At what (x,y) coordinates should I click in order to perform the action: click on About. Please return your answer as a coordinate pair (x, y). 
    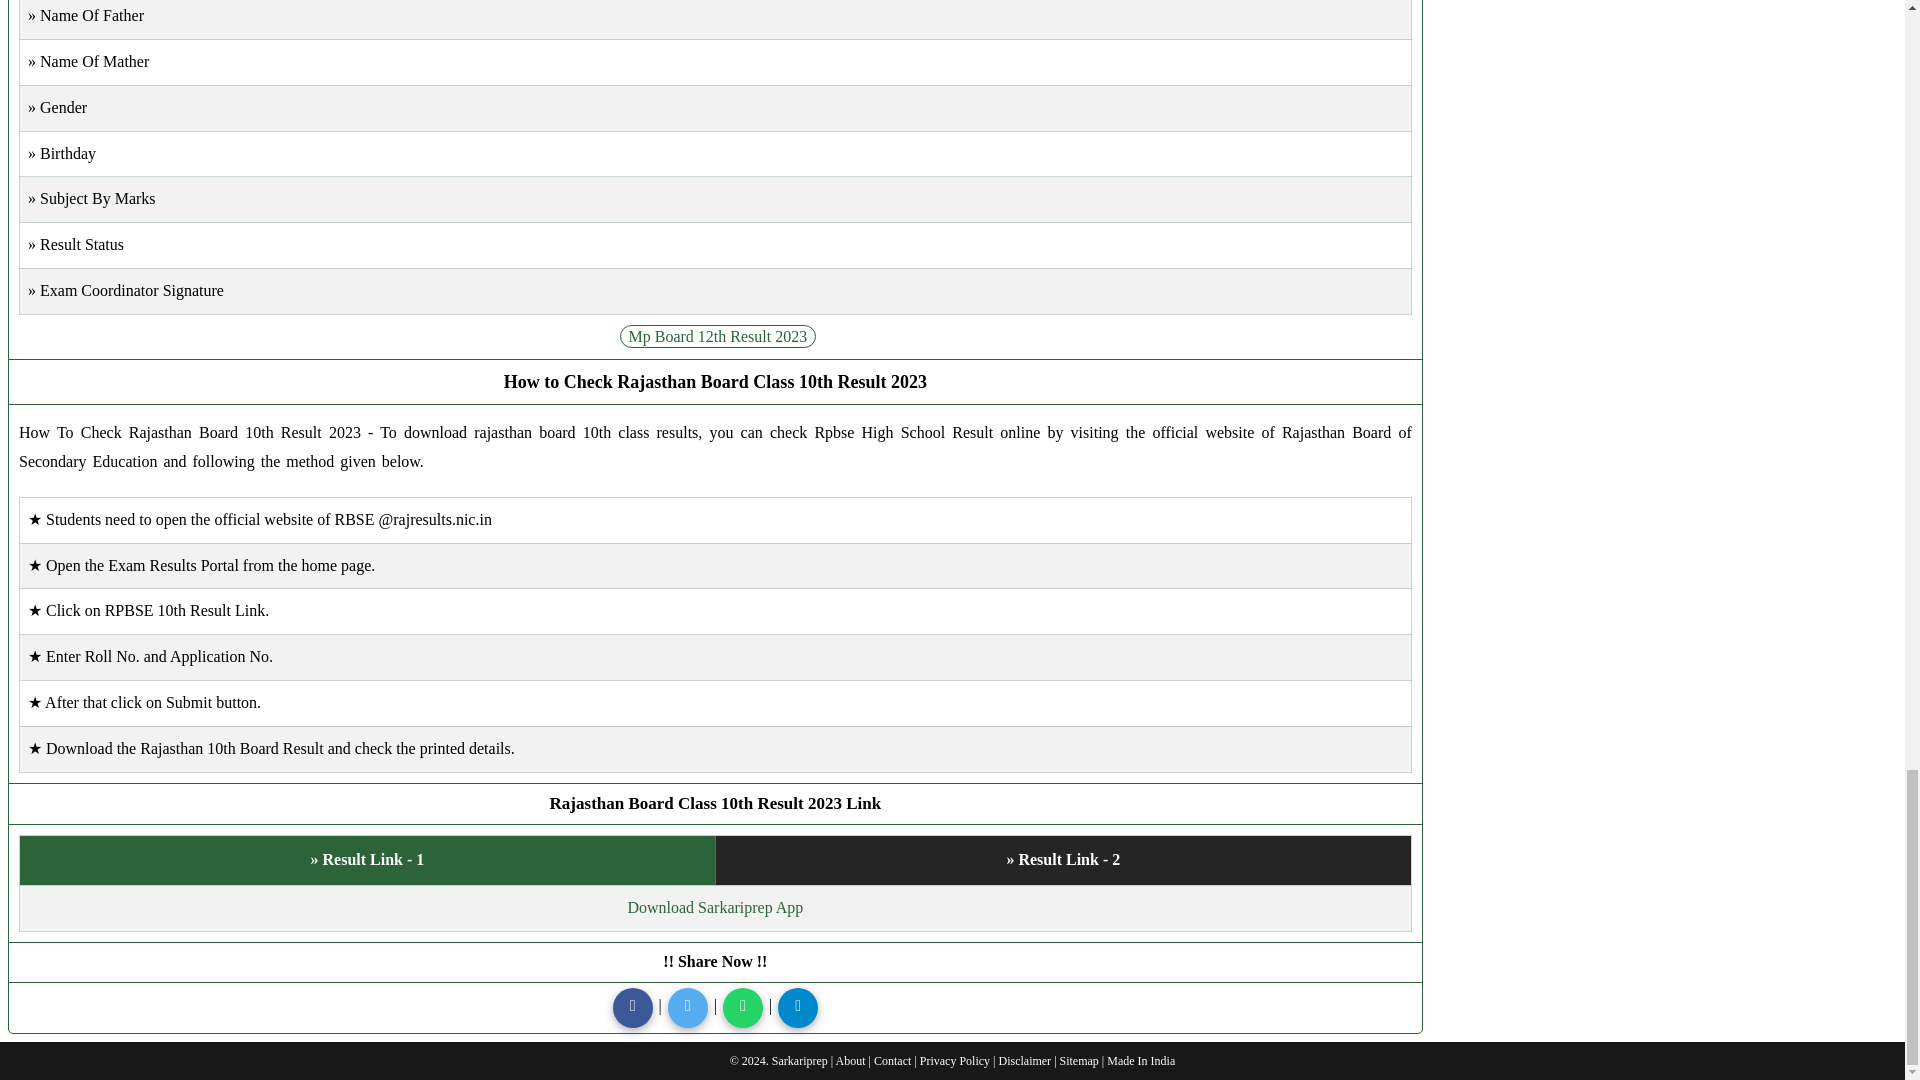
    Looking at the image, I should click on (850, 1061).